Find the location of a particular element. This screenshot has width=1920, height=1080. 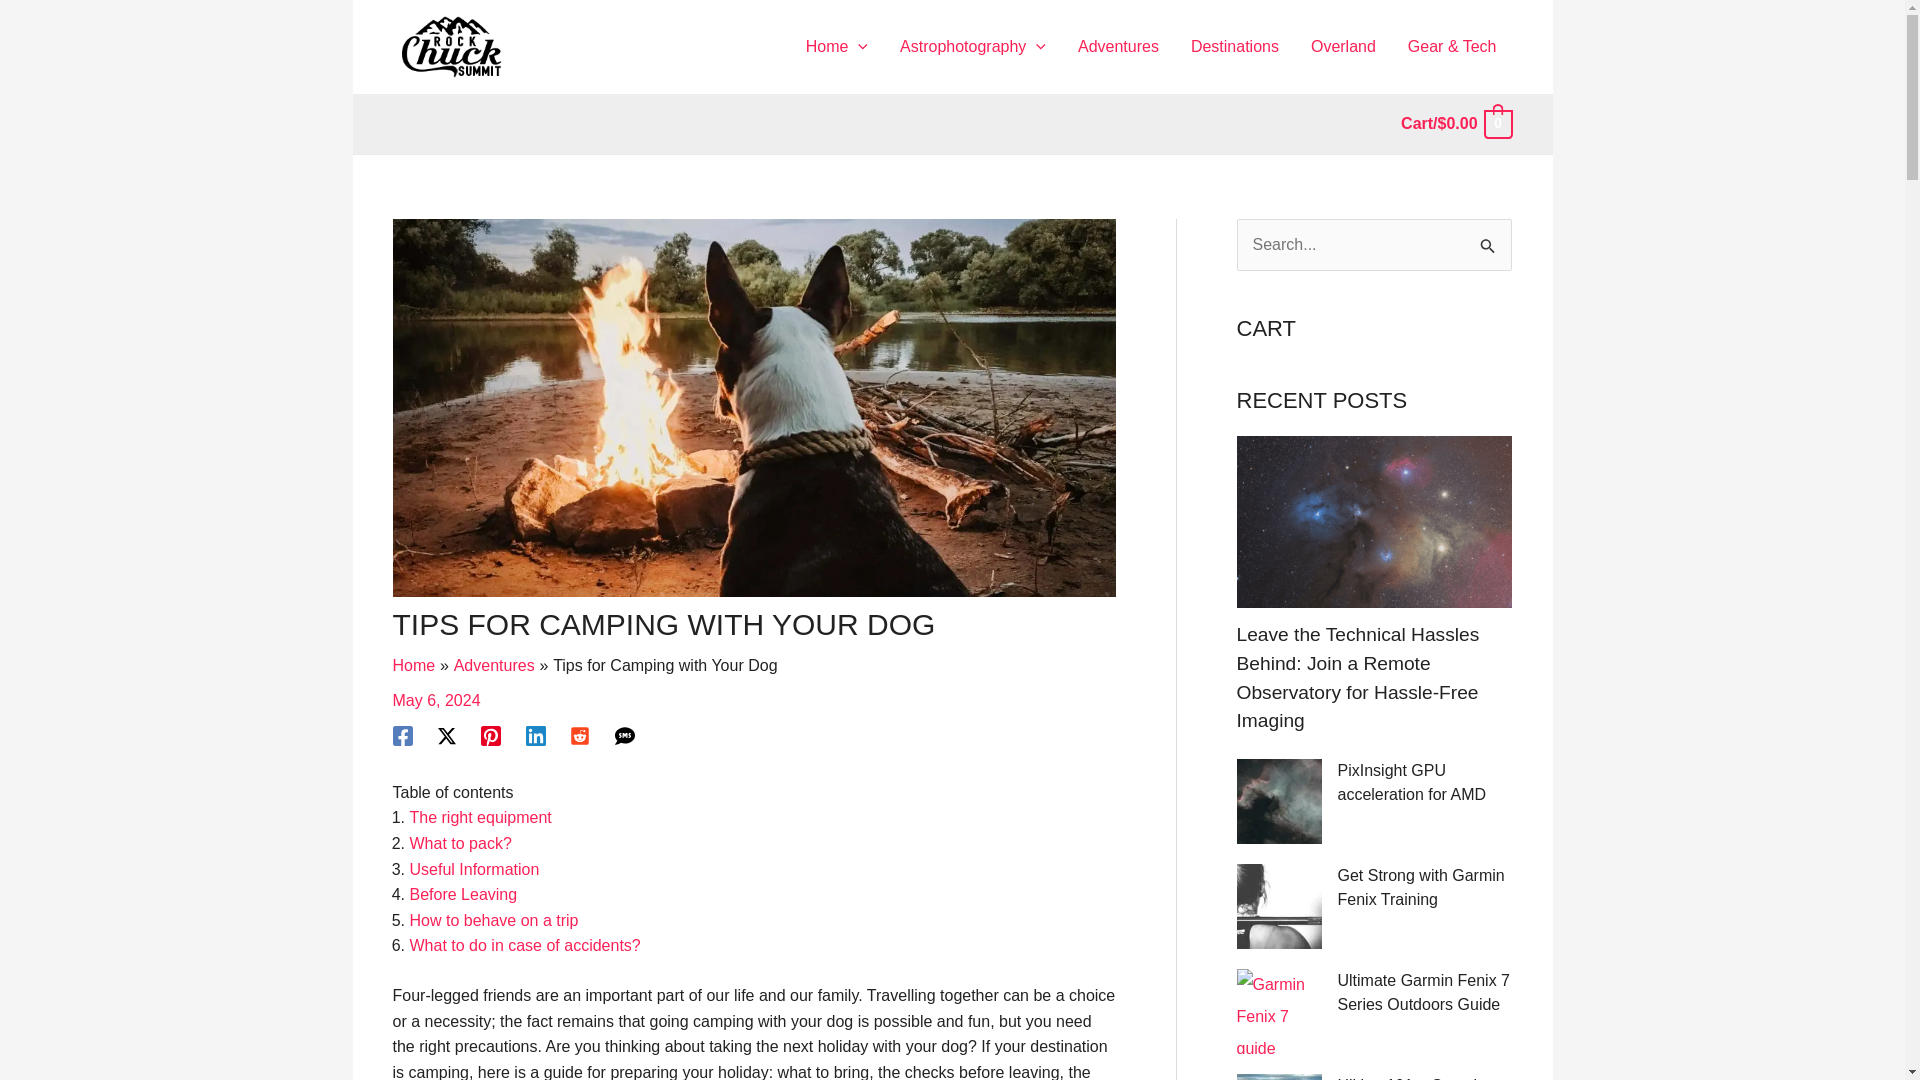

Destinations is located at coordinates (1234, 46).